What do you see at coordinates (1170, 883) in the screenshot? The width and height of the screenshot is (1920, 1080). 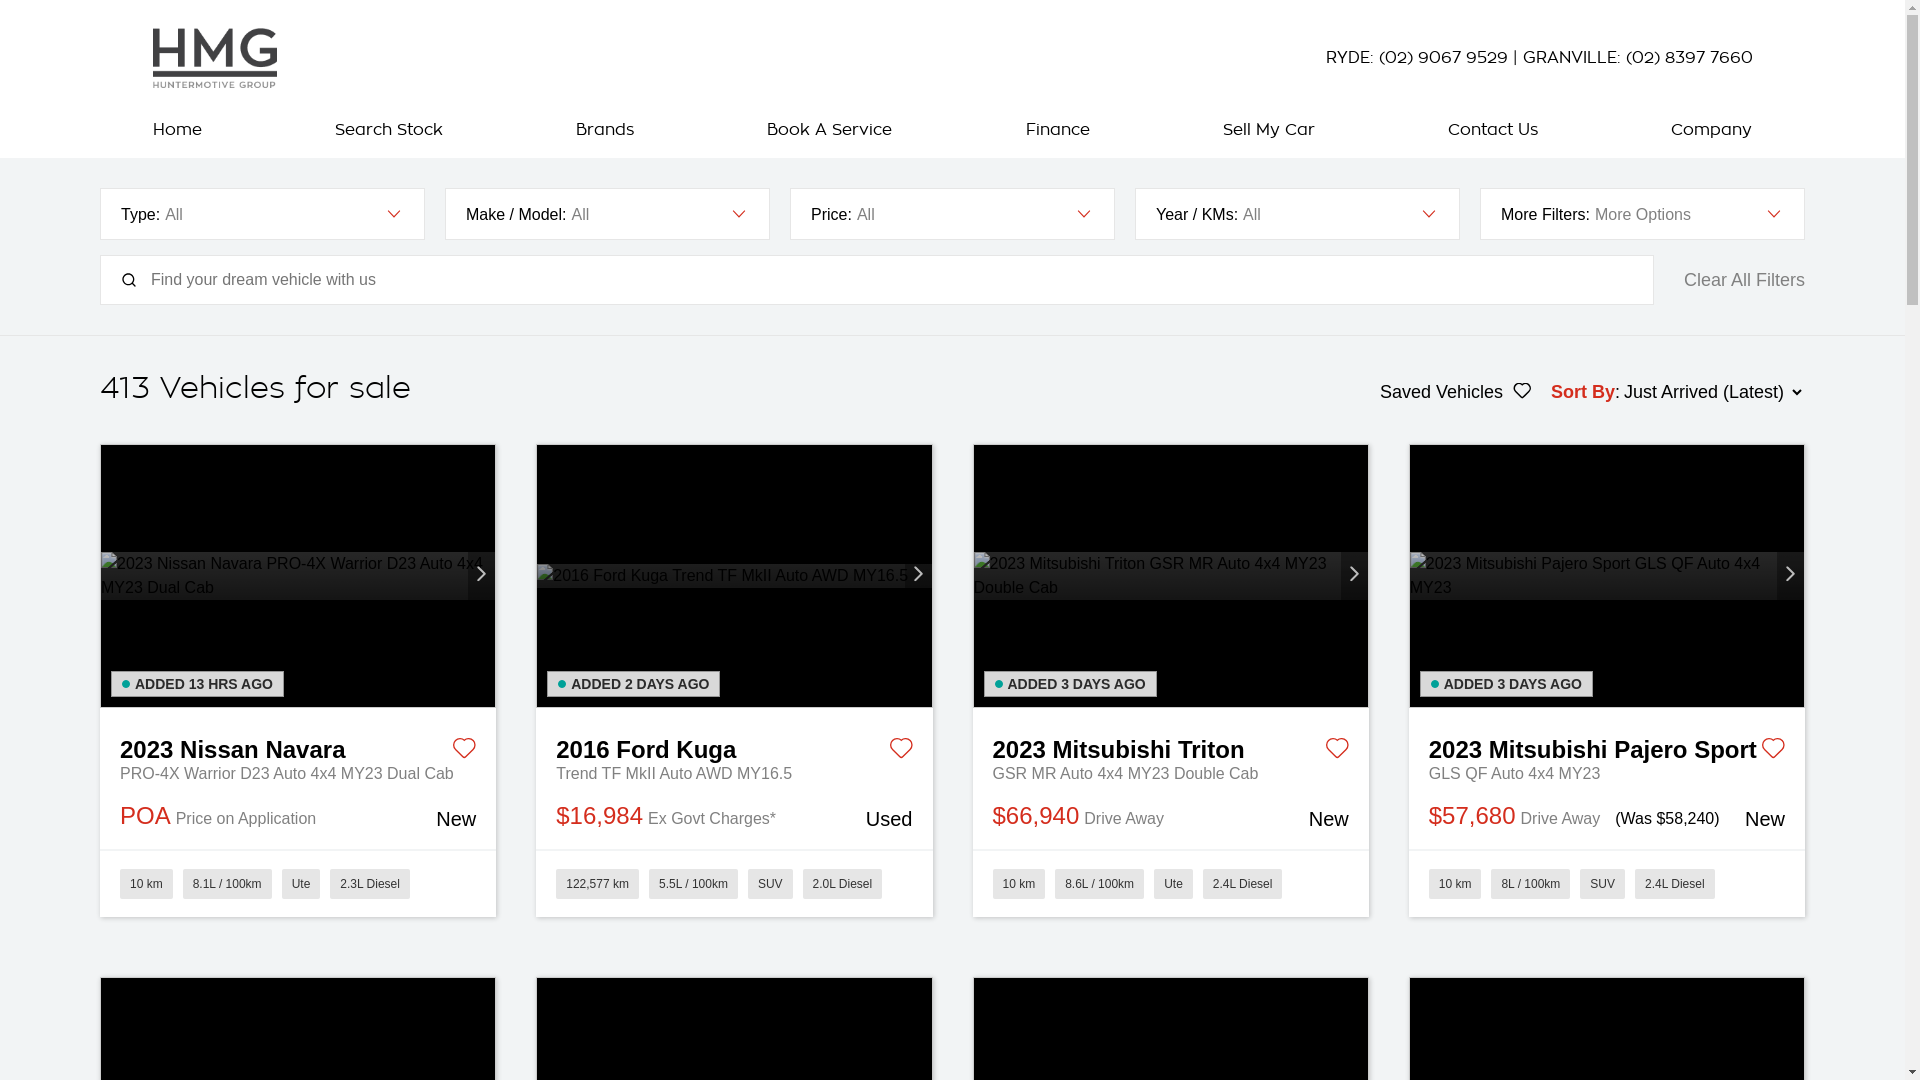 I see `10 km
8.6L / 100km
Ute
2.4L Diesel` at bounding box center [1170, 883].